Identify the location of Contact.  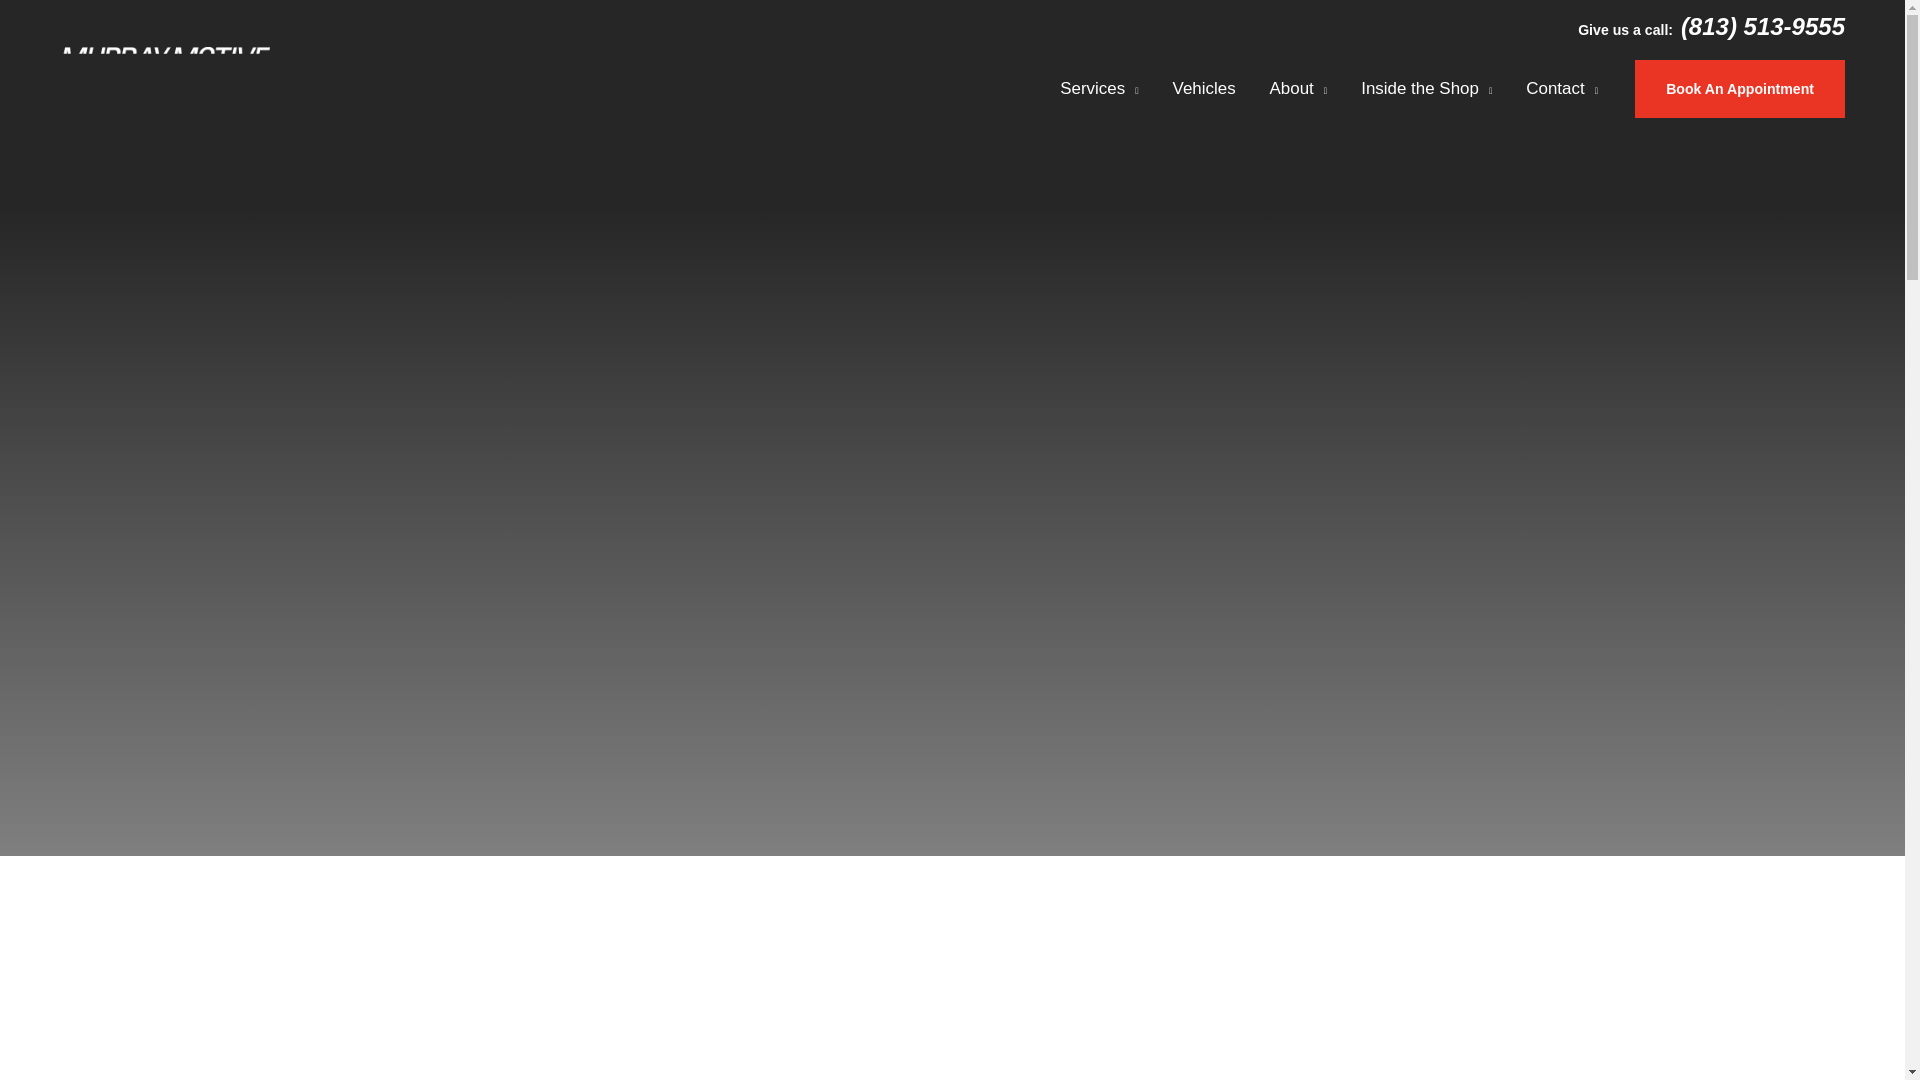
(1562, 88).